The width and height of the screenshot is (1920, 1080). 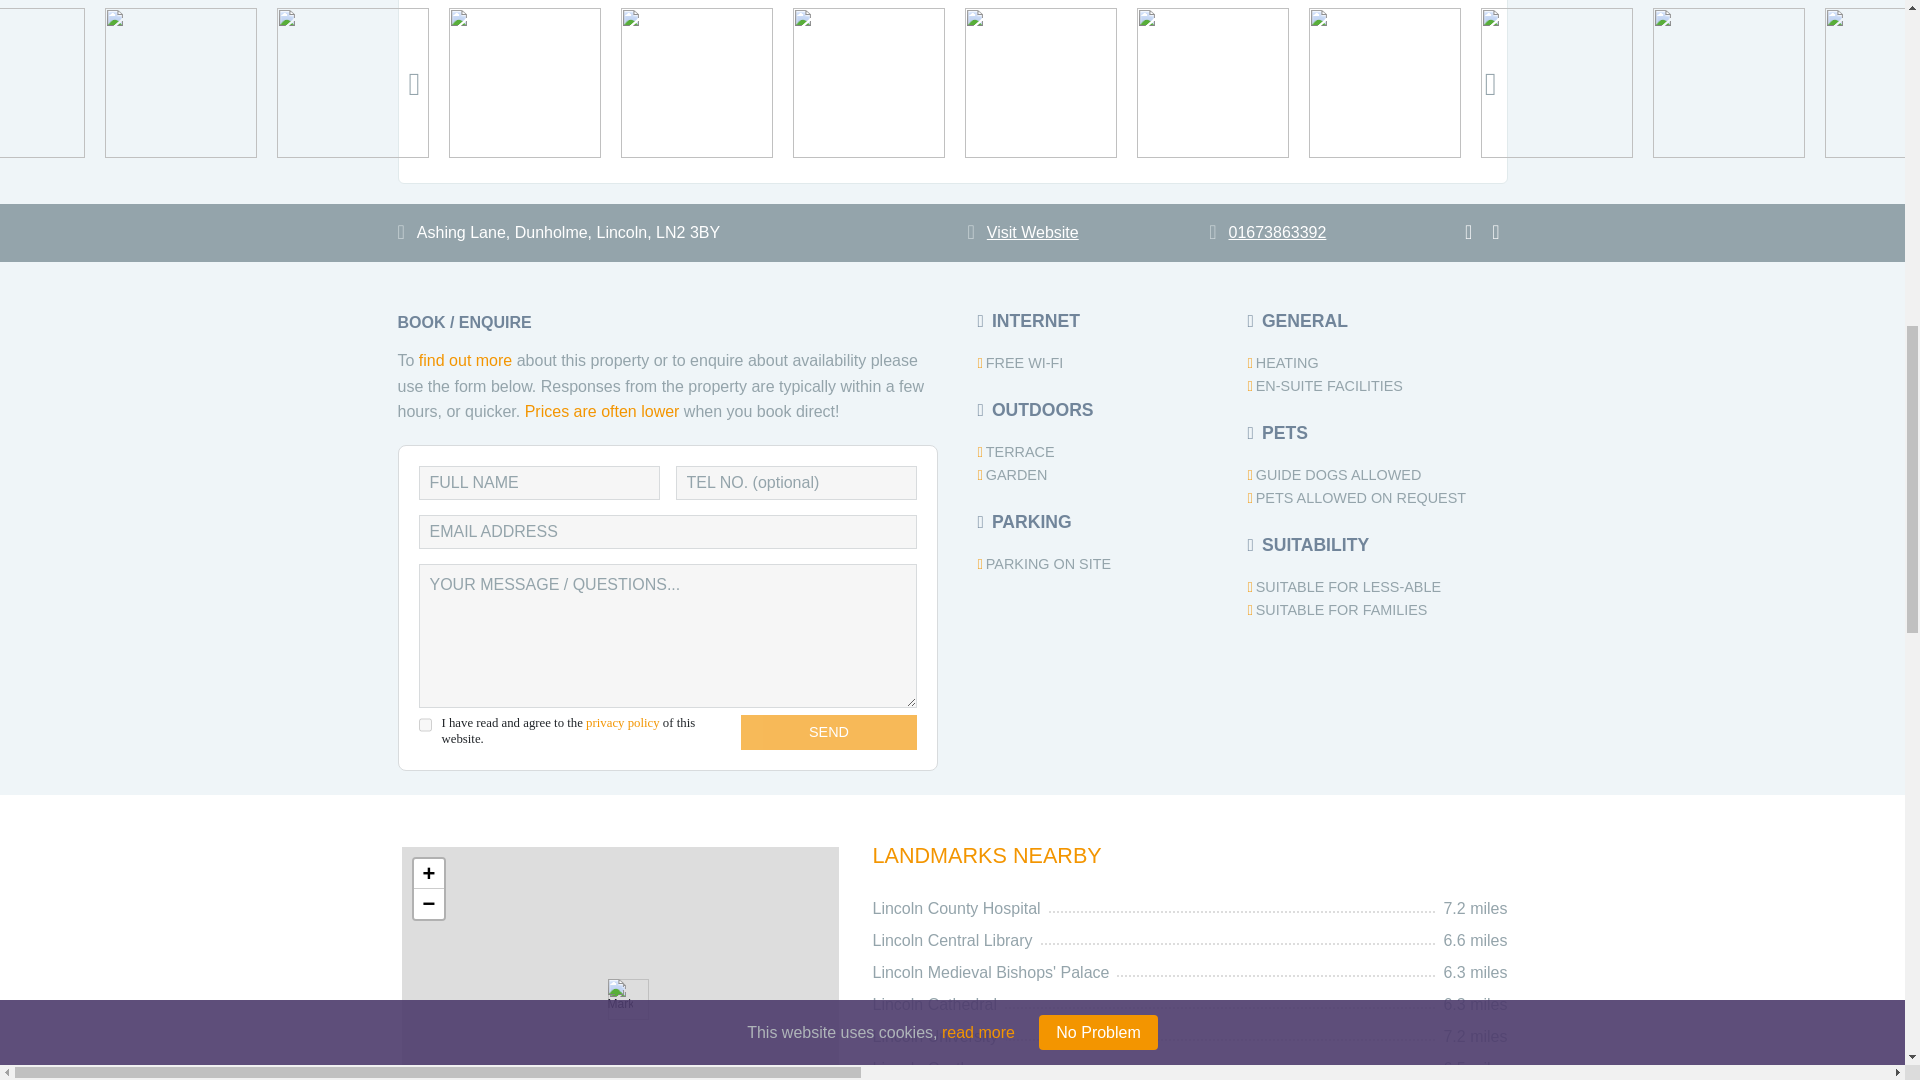 I want to click on Zoom out, so click(x=428, y=904).